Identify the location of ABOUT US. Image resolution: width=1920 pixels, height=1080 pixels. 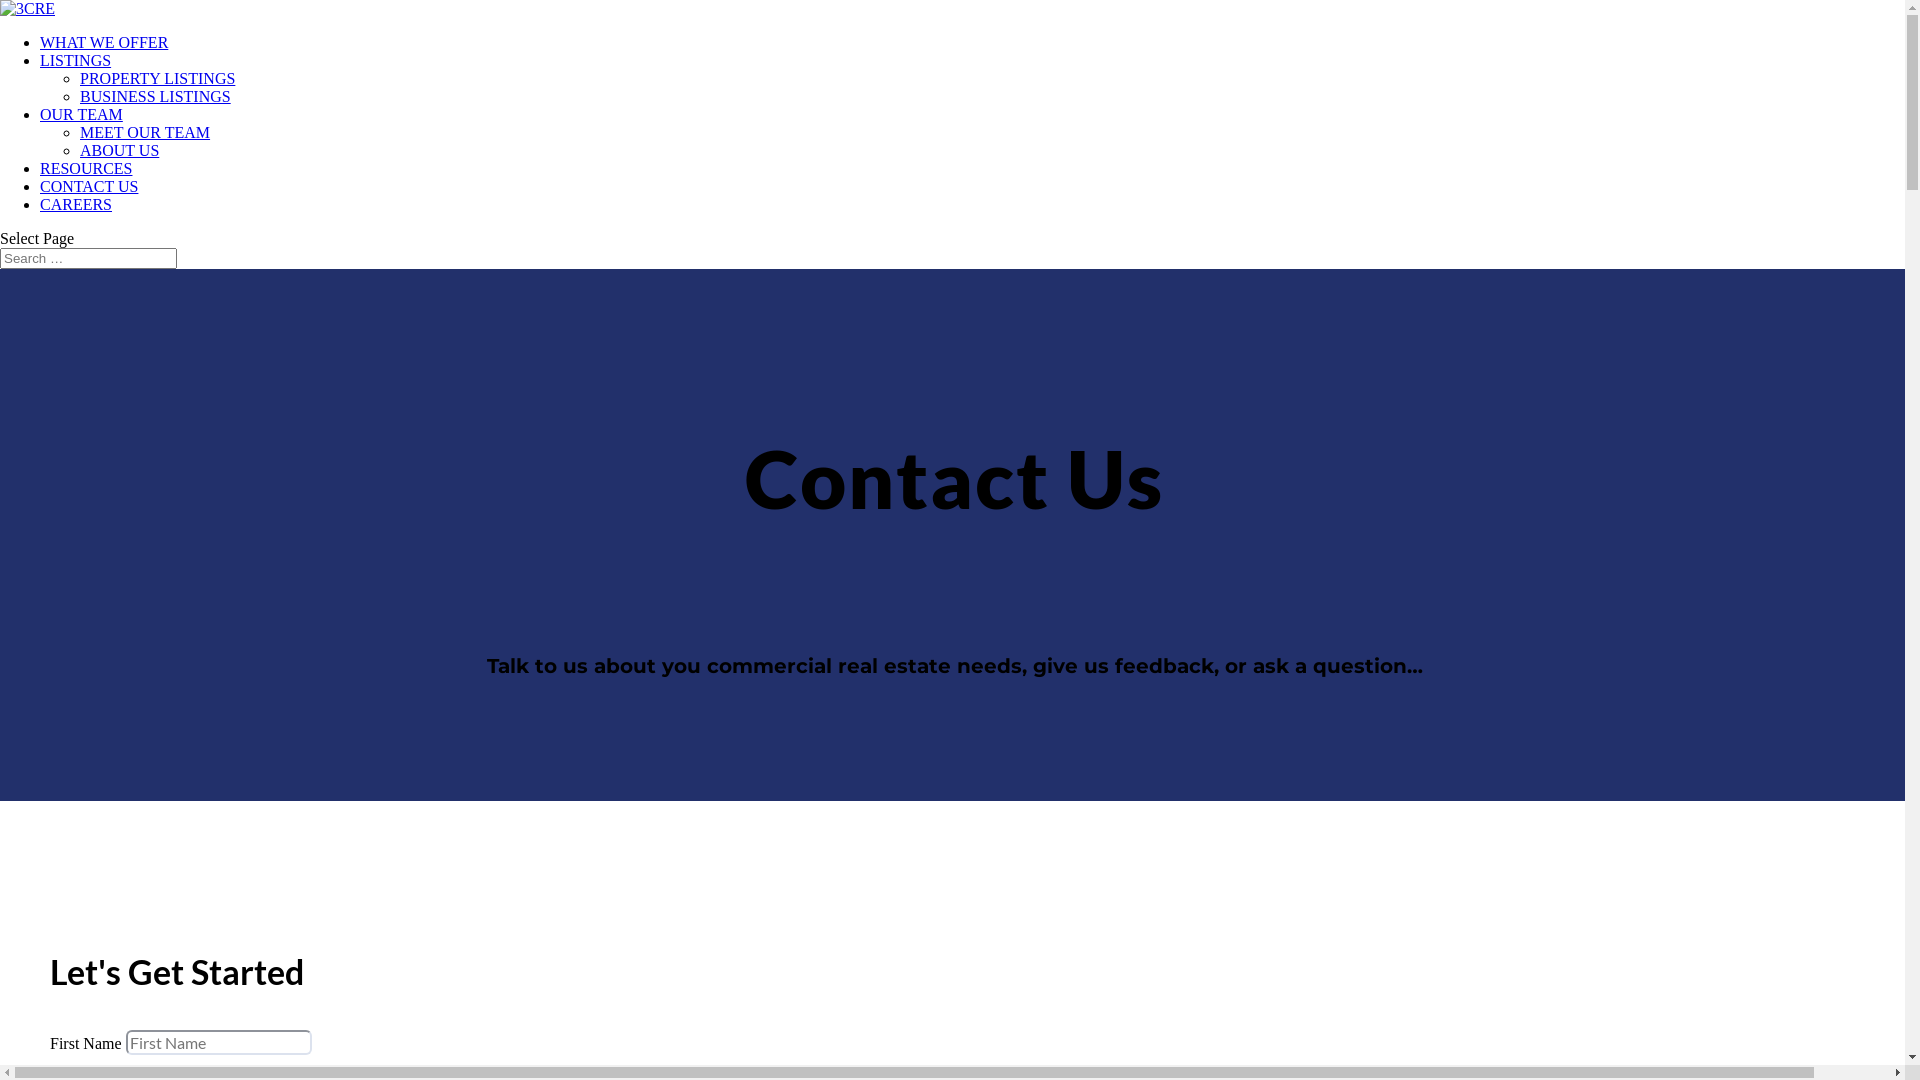
(120, 150).